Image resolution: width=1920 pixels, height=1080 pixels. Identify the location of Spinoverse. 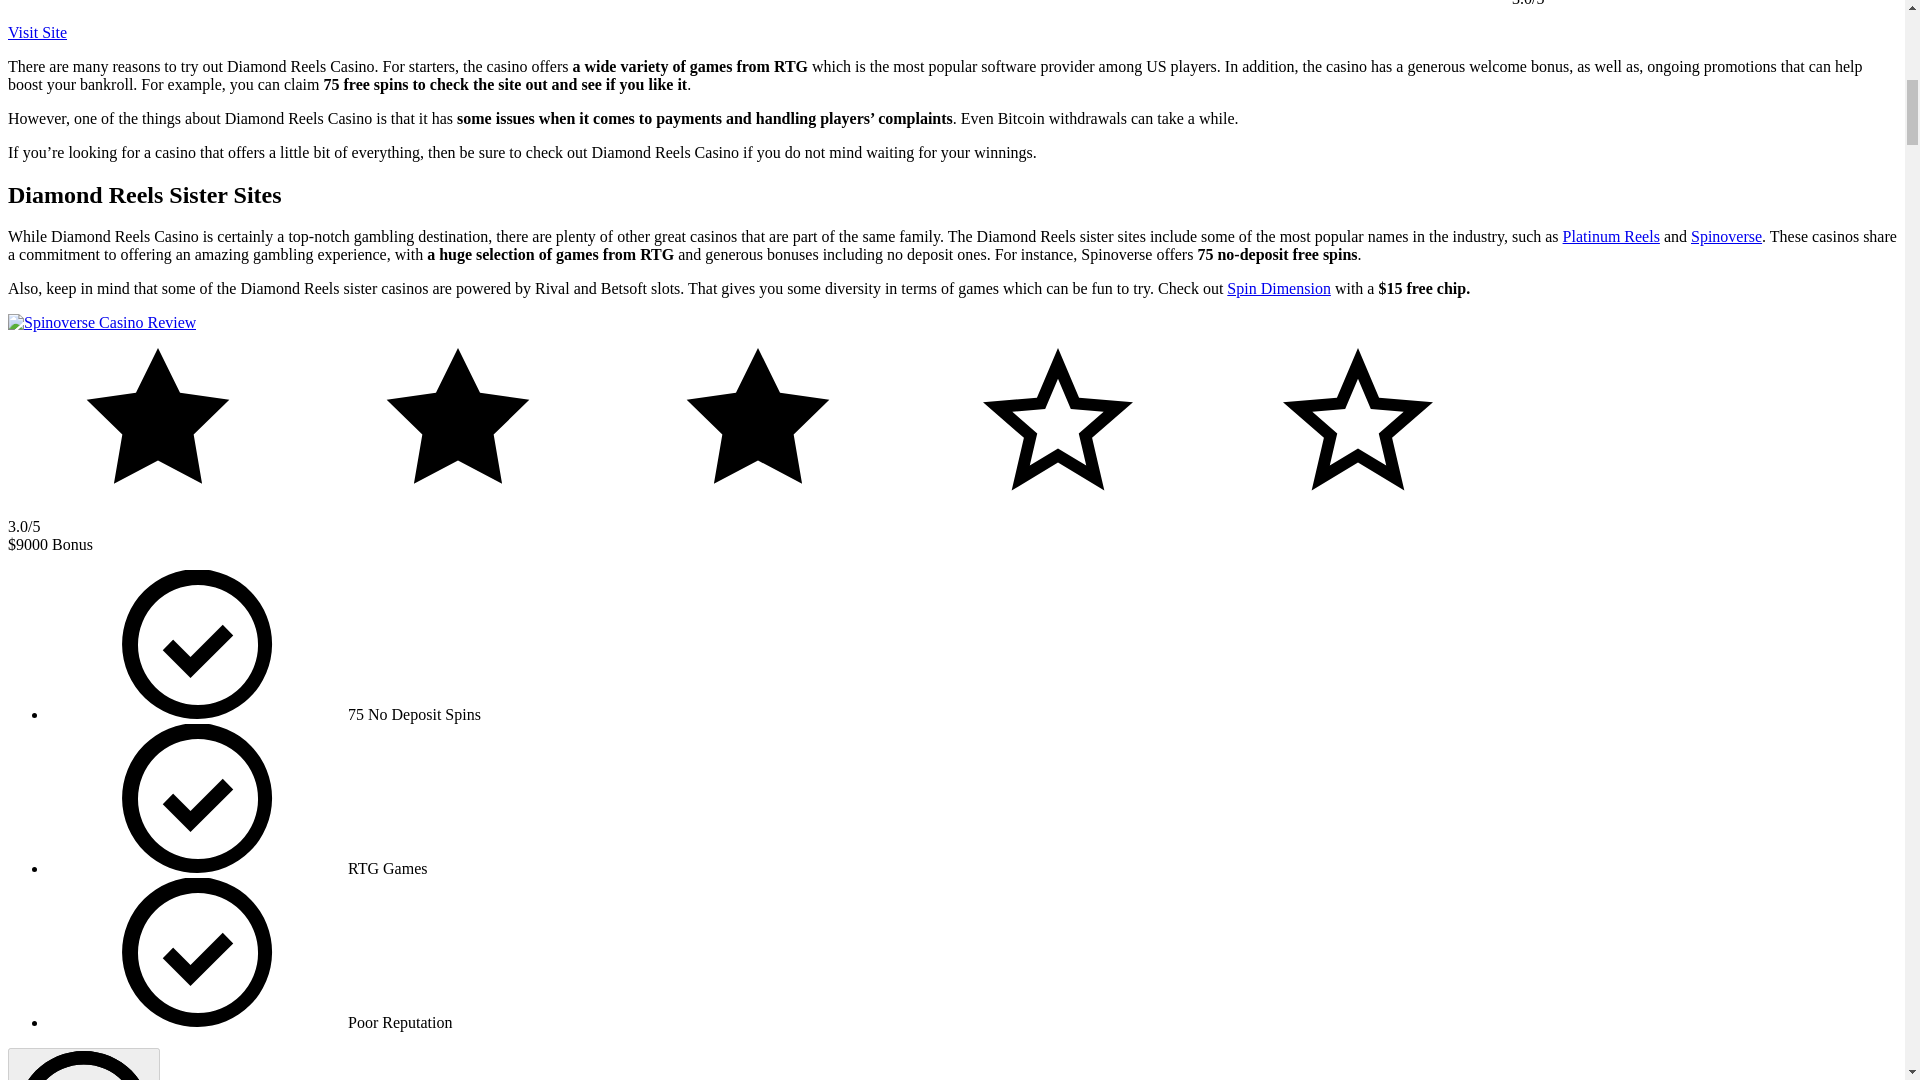
(1726, 236).